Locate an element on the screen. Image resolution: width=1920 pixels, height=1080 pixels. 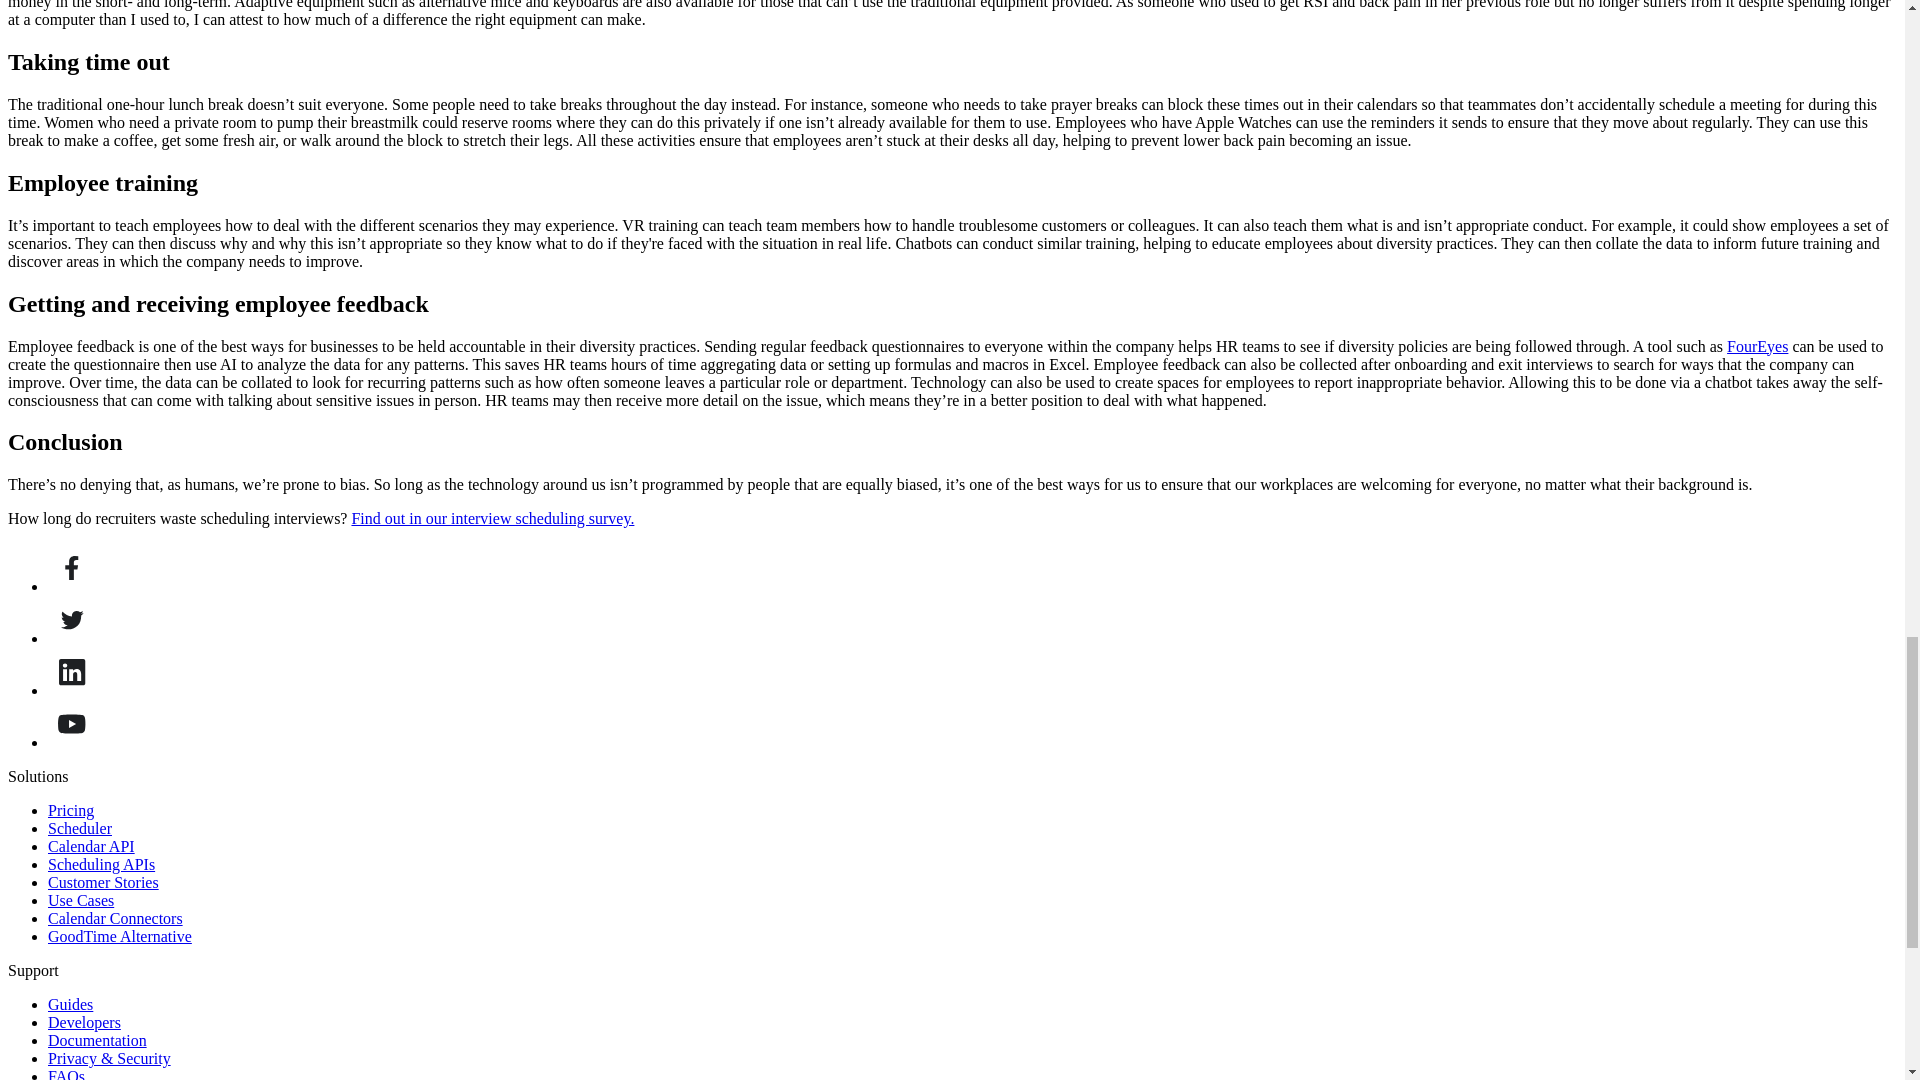
FourEyes is located at coordinates (1756, 346).